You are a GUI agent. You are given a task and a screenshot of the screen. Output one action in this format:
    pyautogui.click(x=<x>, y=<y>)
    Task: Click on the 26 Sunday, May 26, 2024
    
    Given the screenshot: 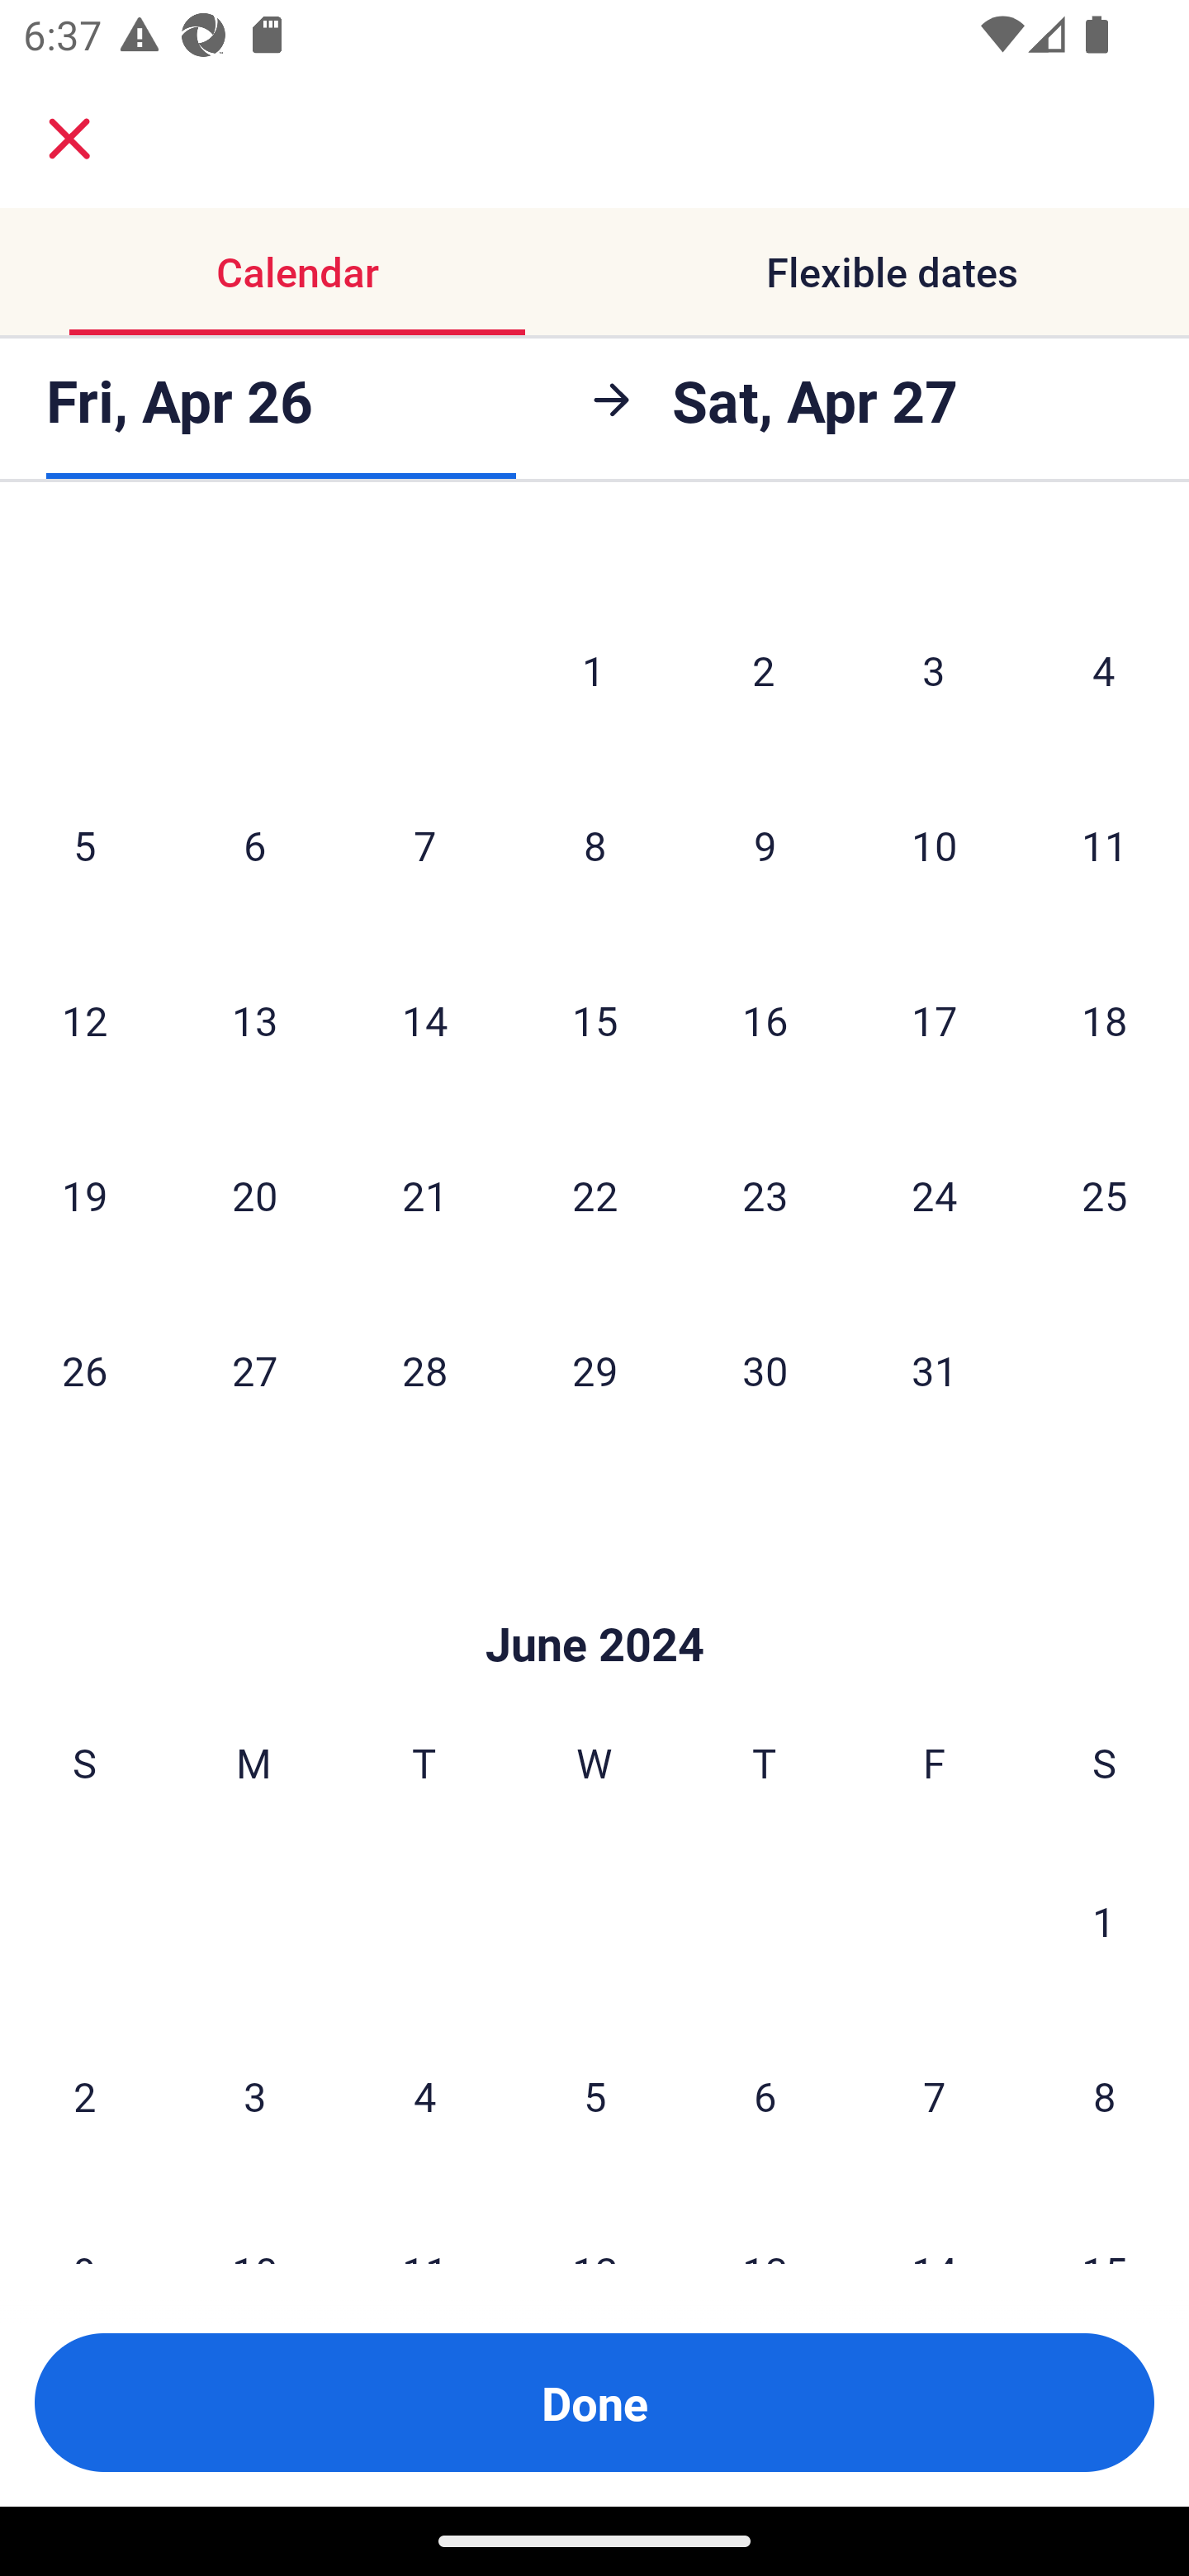 What is the action you would take?
    pyautogui.click(x=84, y=1370)
    